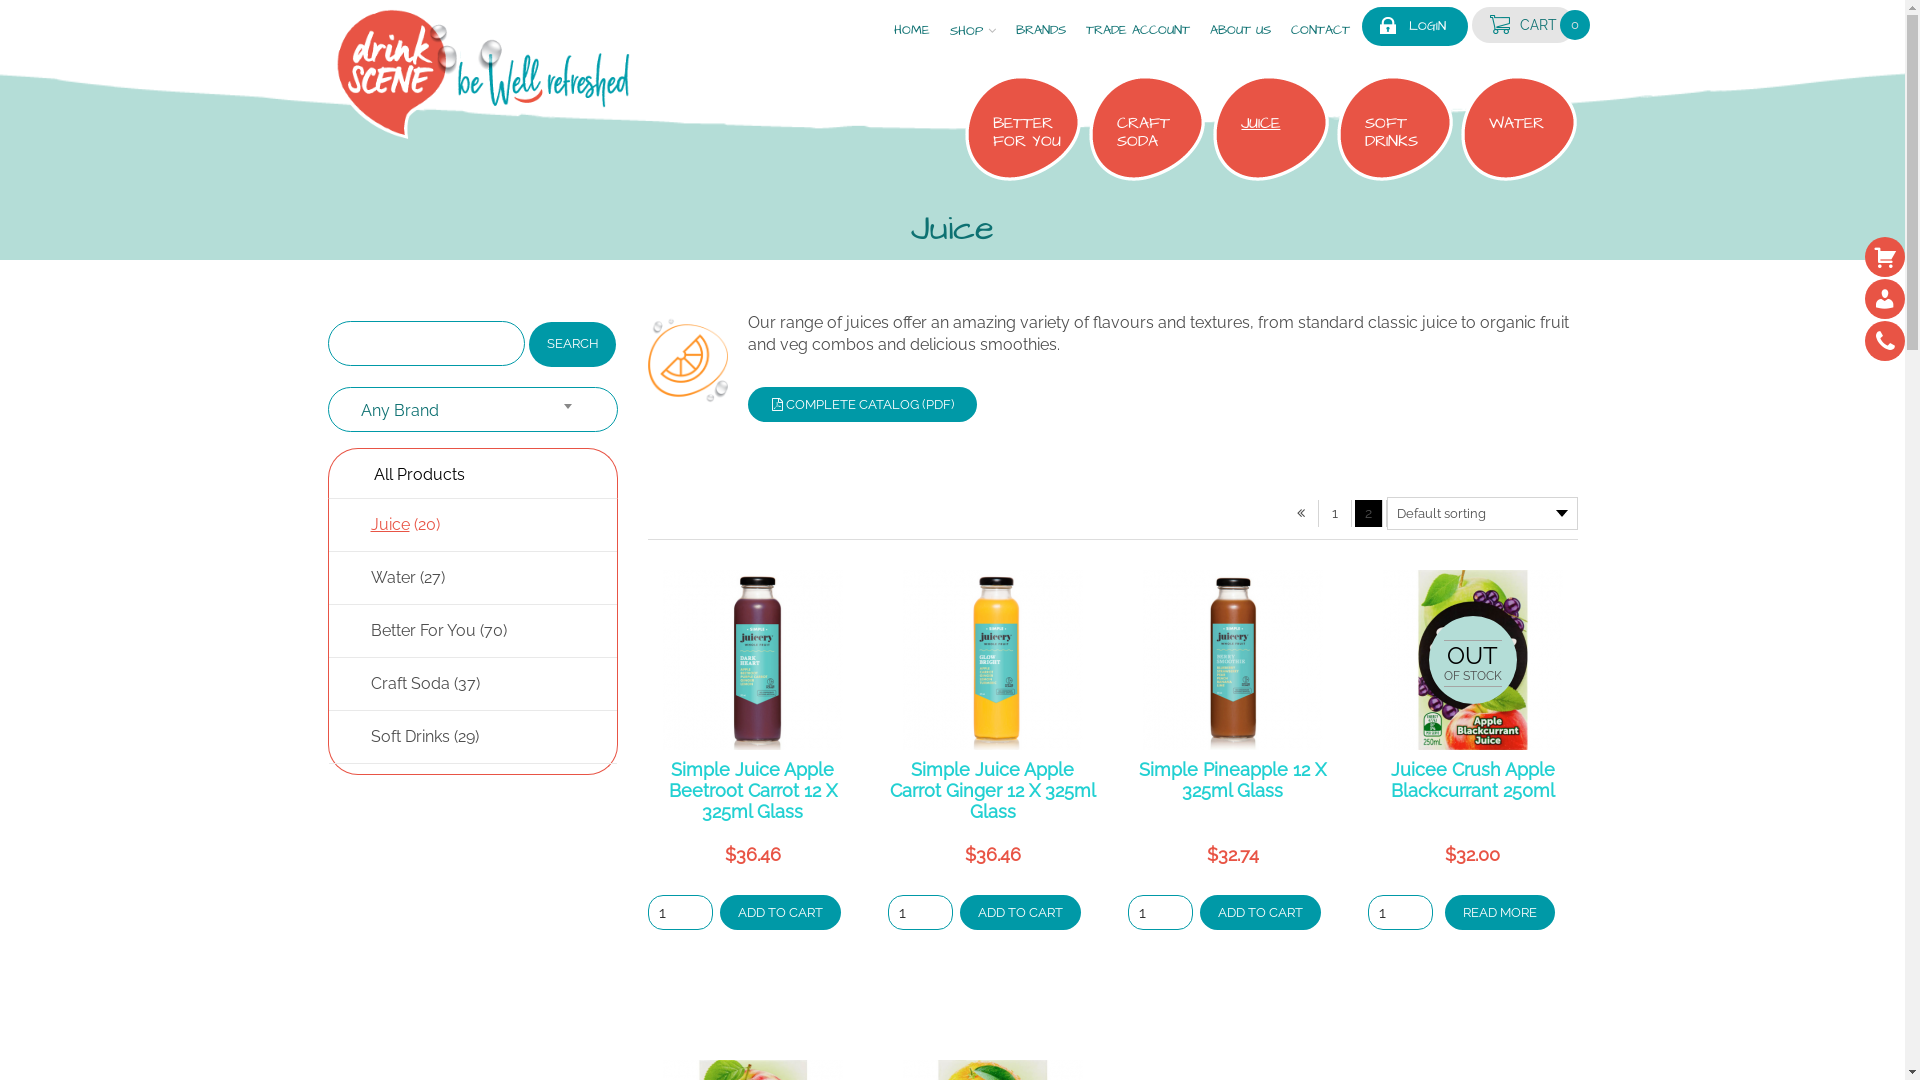 The image size is (1920, 1080). What do you see at coordinates (1232, 780) in the screenshot?
I see `Simple Pineapple 12 X 325ml Glass` at bounding box center [1232, 780].